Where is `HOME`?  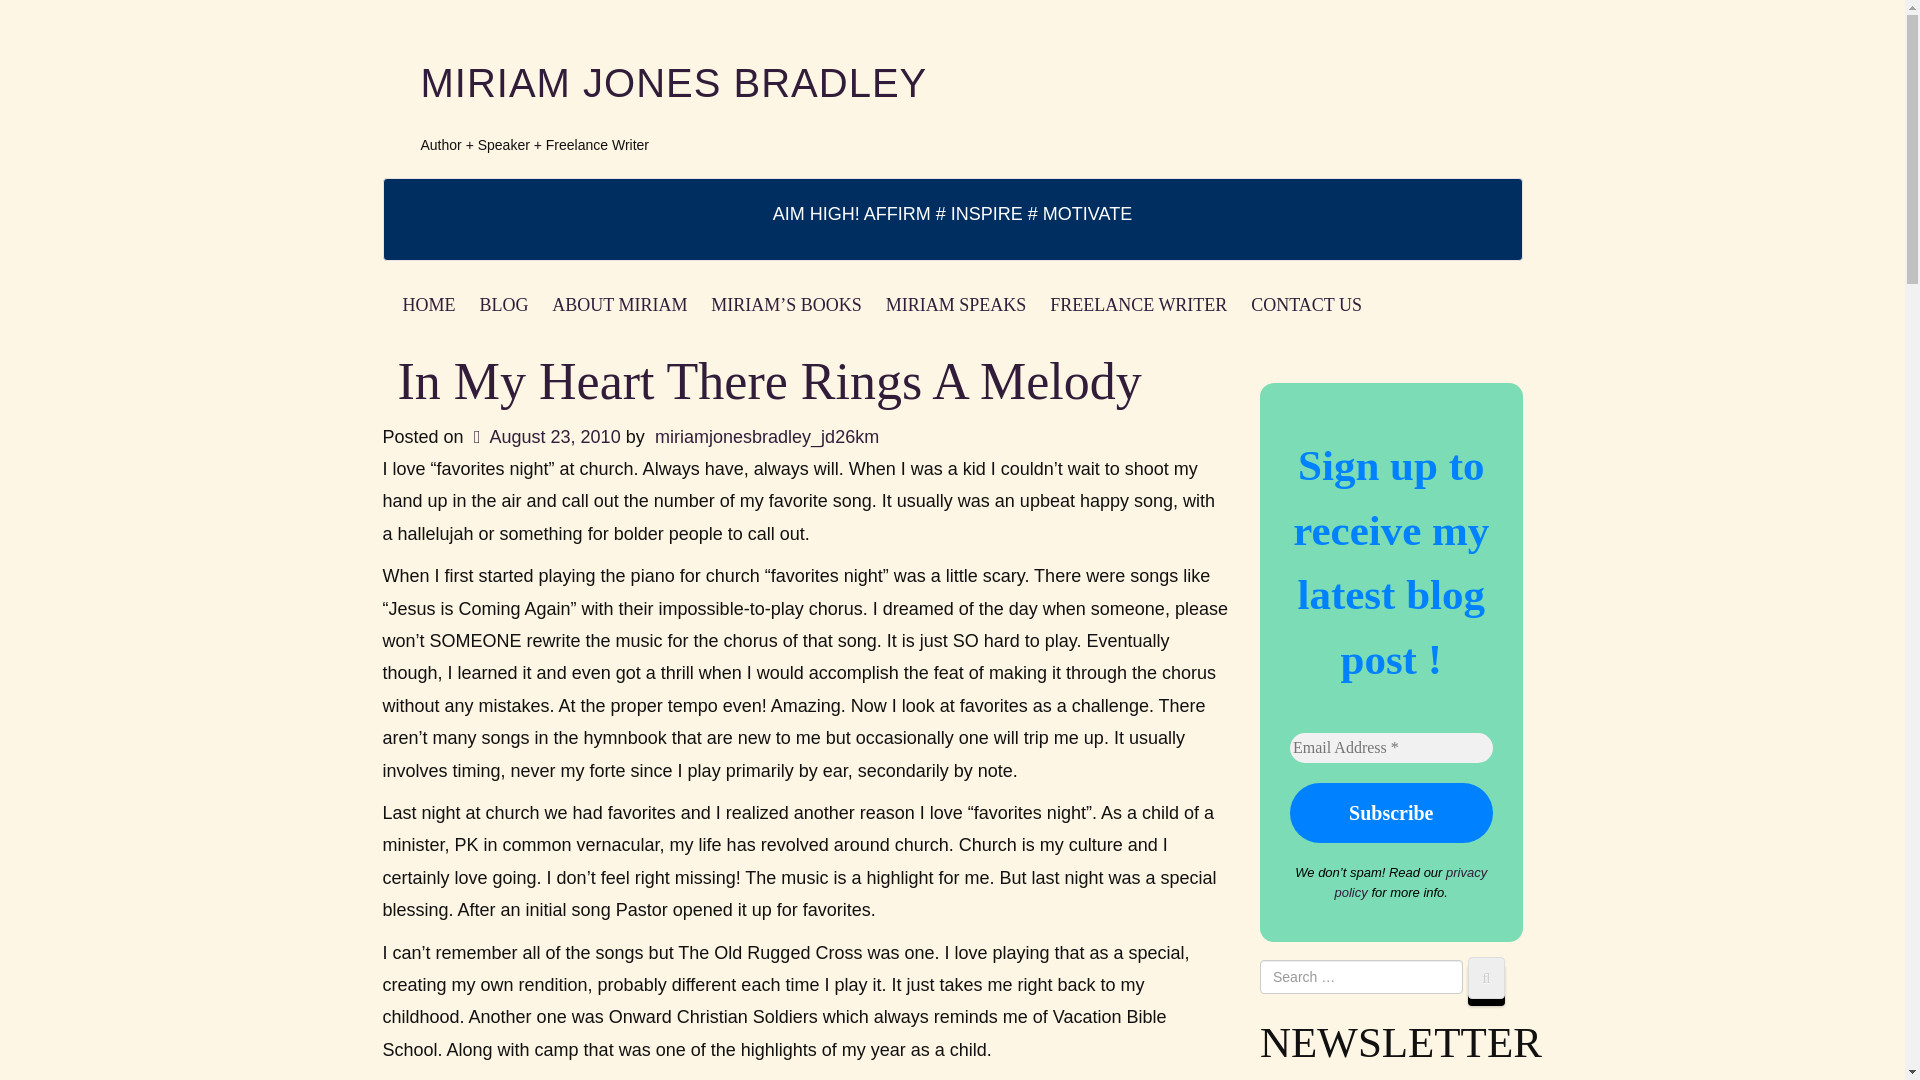
HOME is located at coordinates (428, 304).